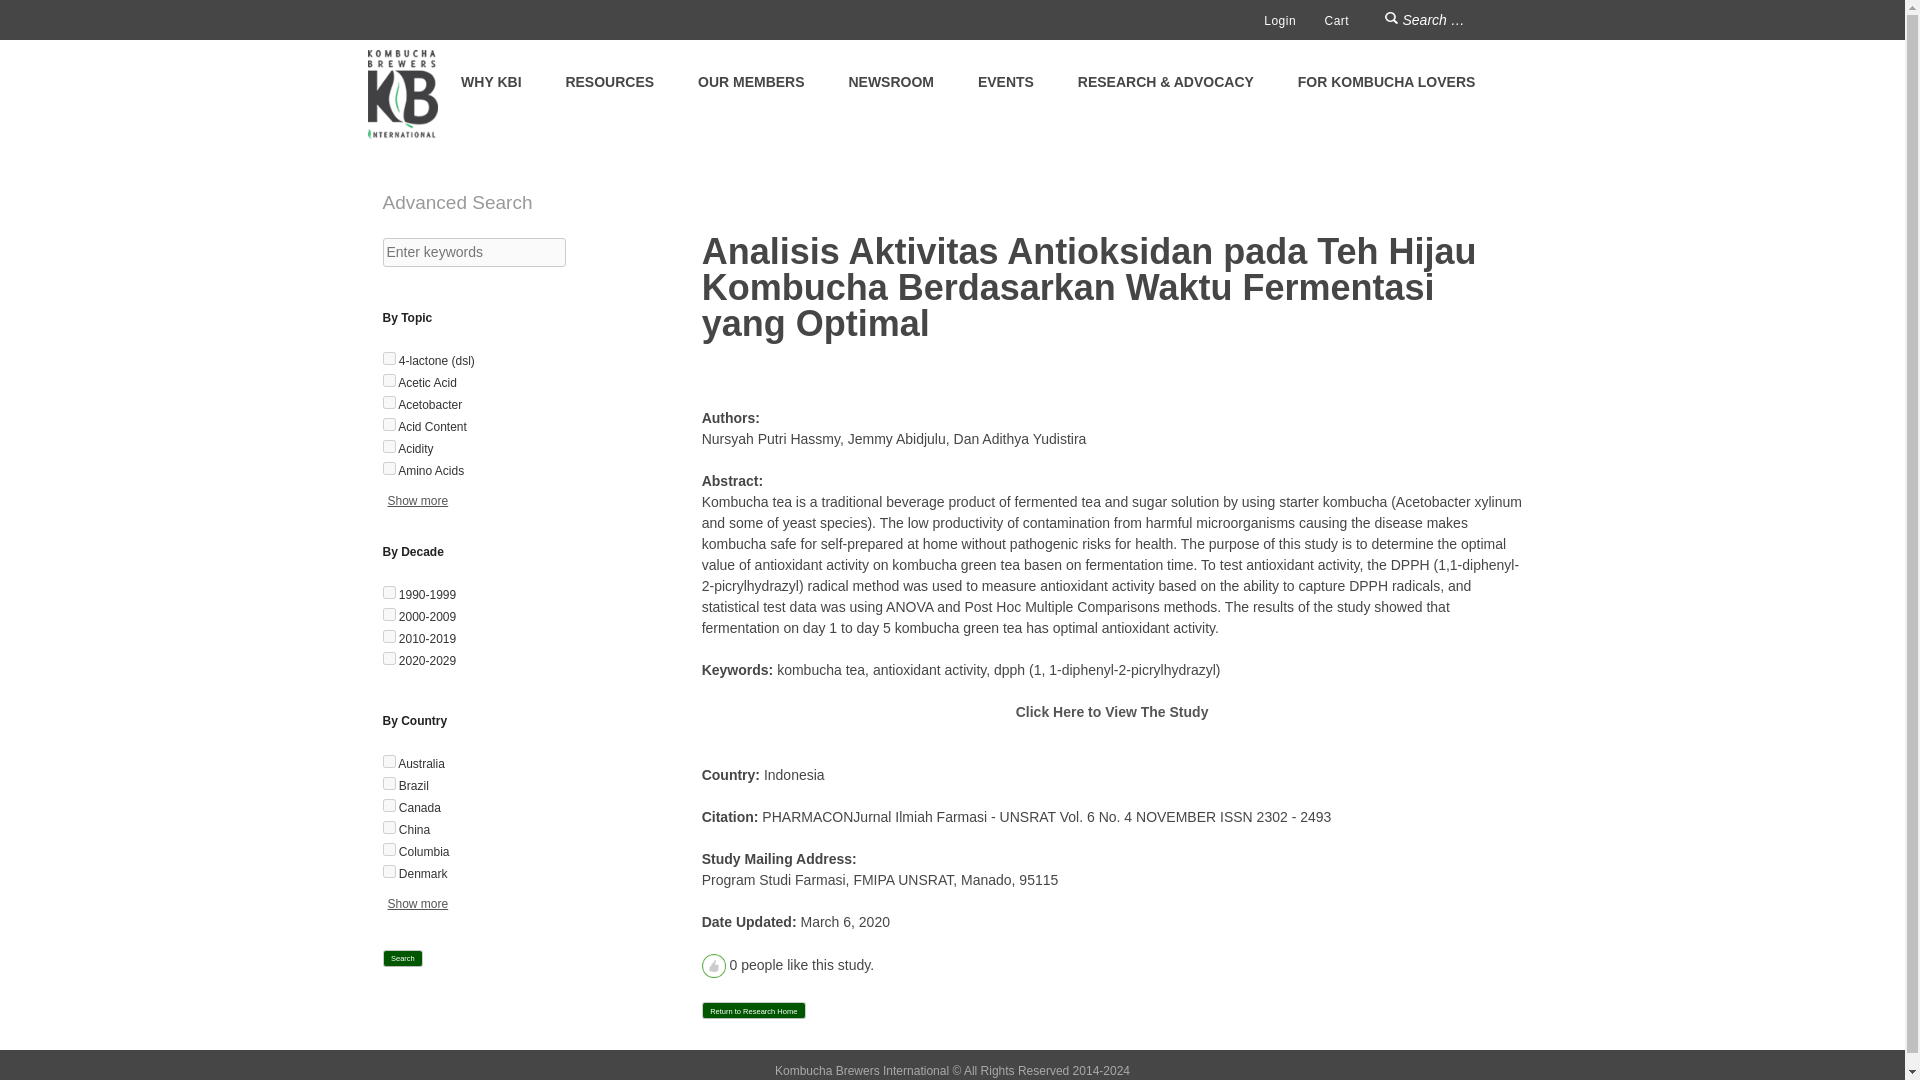 This screenshot has height=1080, width=1920. I want to click on 2010, so click(388, 636).